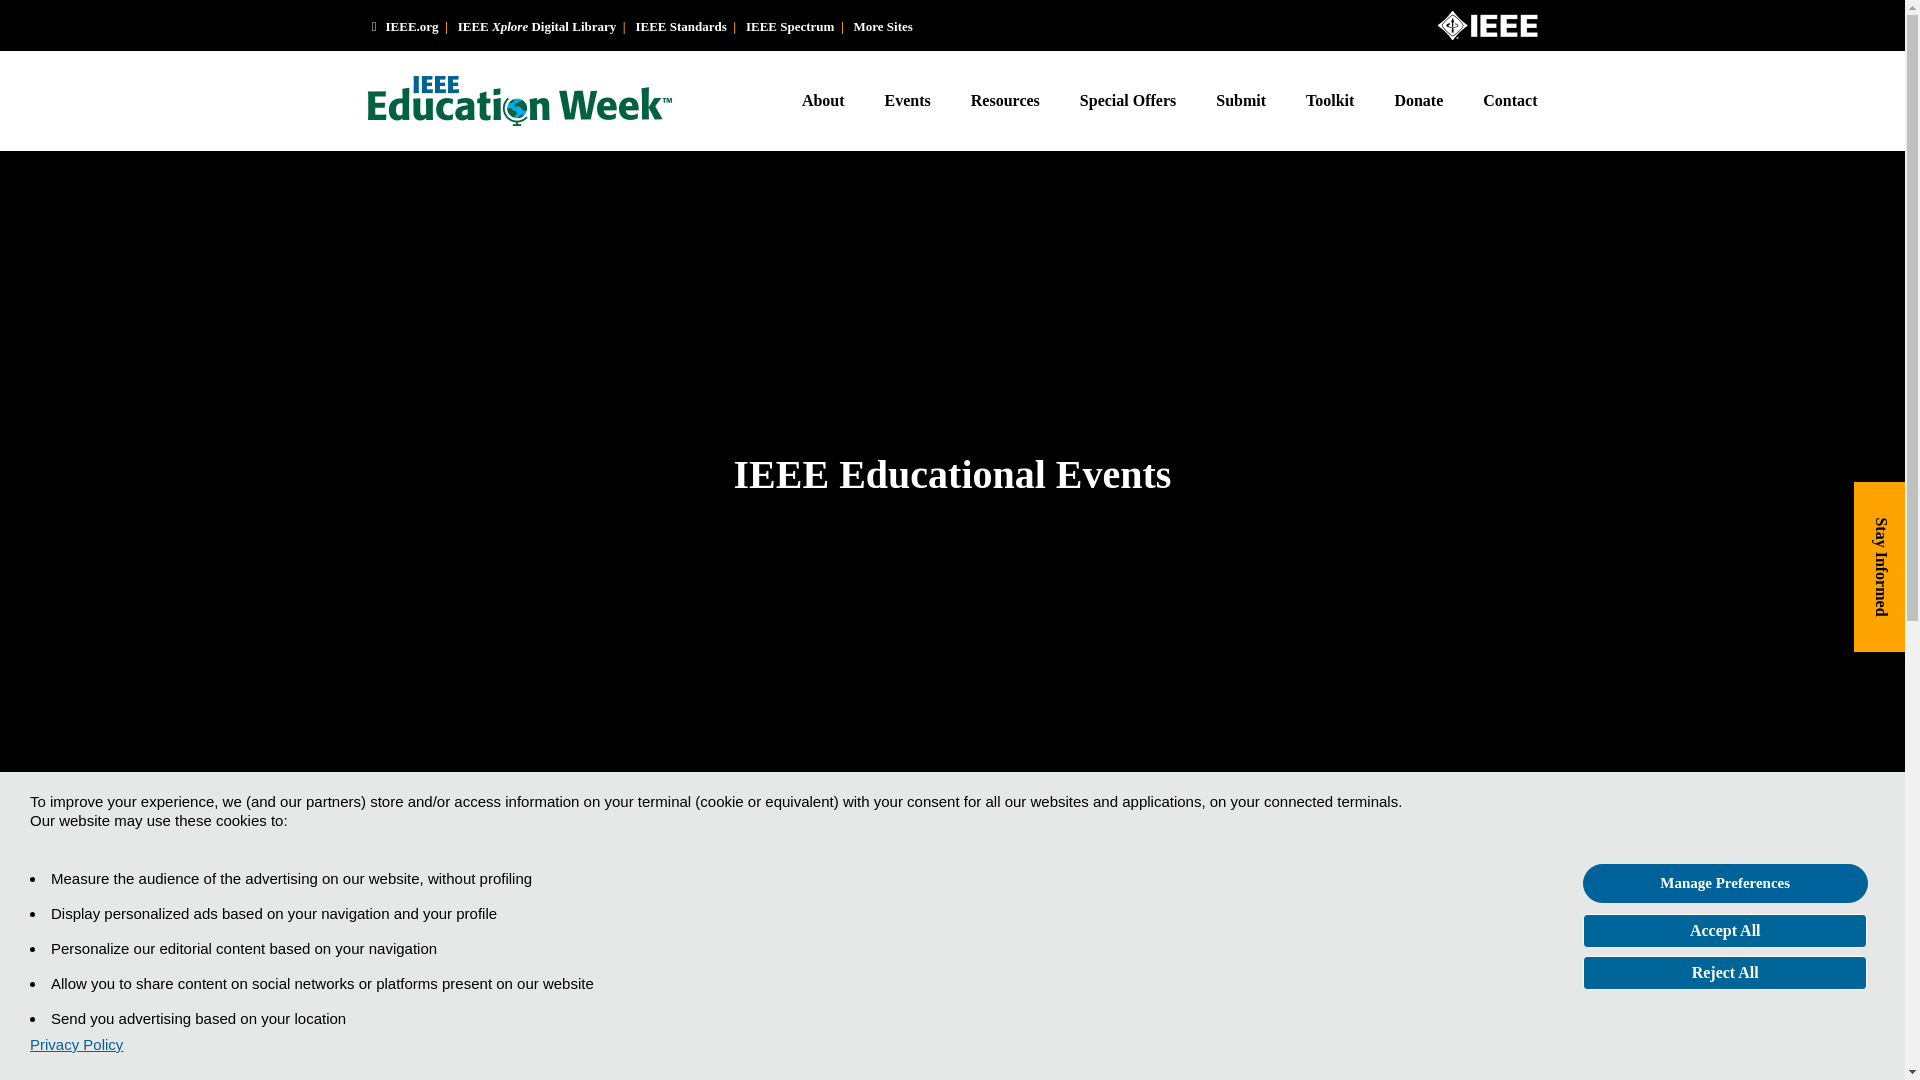 The height and width of the screenshot is (1080, 1920). Describe the element at coordinates (790, 26) in the screenshot. I see `IEEE Spectrum` at that location.